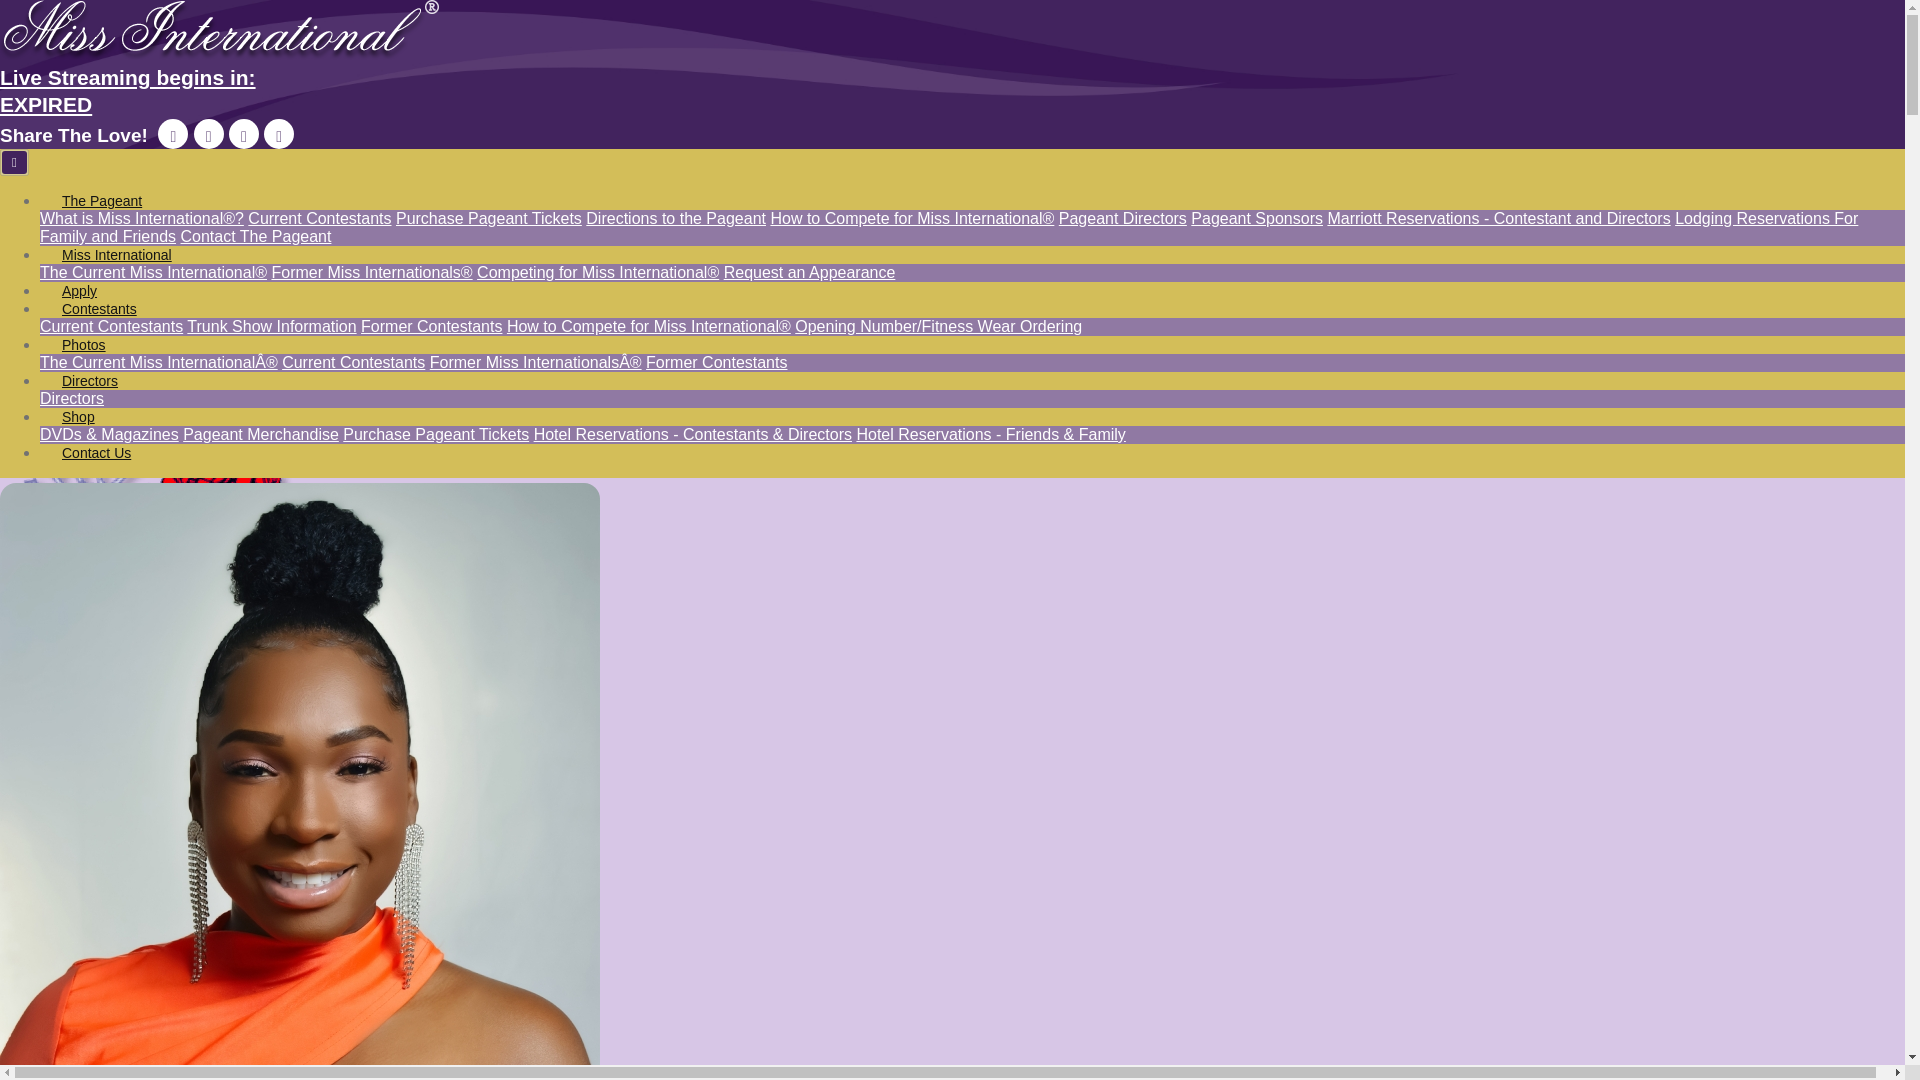 The width and height of the screenshot is (1920, 1080). I want to click on Directors, so click(90, 381).